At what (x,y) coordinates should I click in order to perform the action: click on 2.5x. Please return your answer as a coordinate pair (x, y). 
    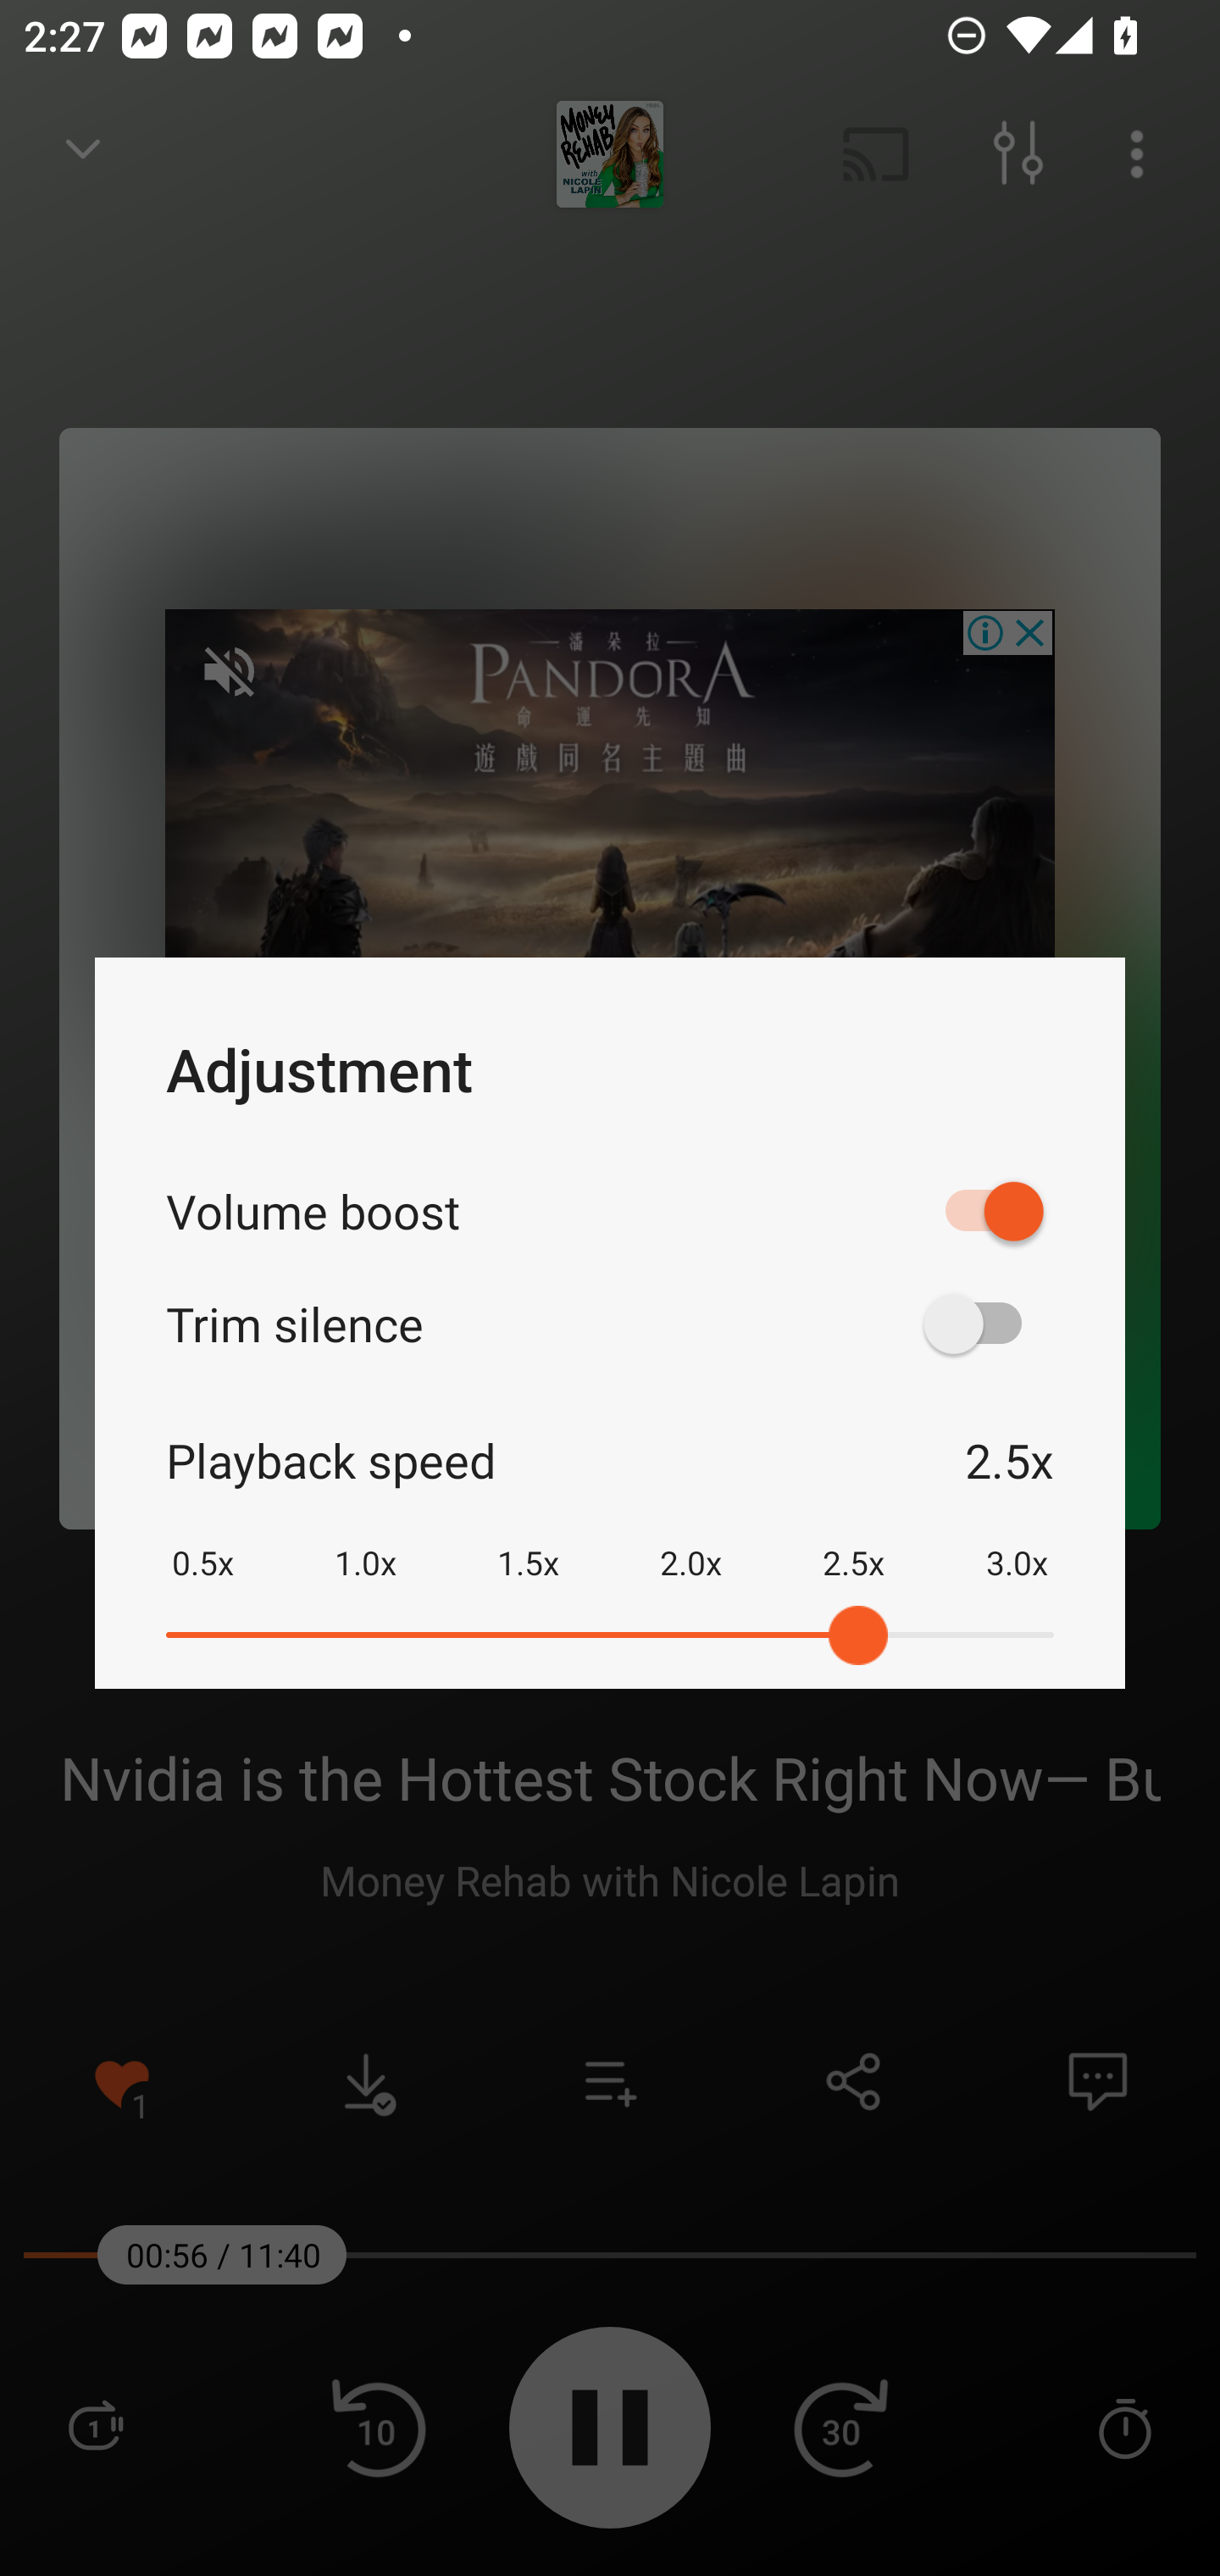
    Looking at the image, I should click on (853, 1541).